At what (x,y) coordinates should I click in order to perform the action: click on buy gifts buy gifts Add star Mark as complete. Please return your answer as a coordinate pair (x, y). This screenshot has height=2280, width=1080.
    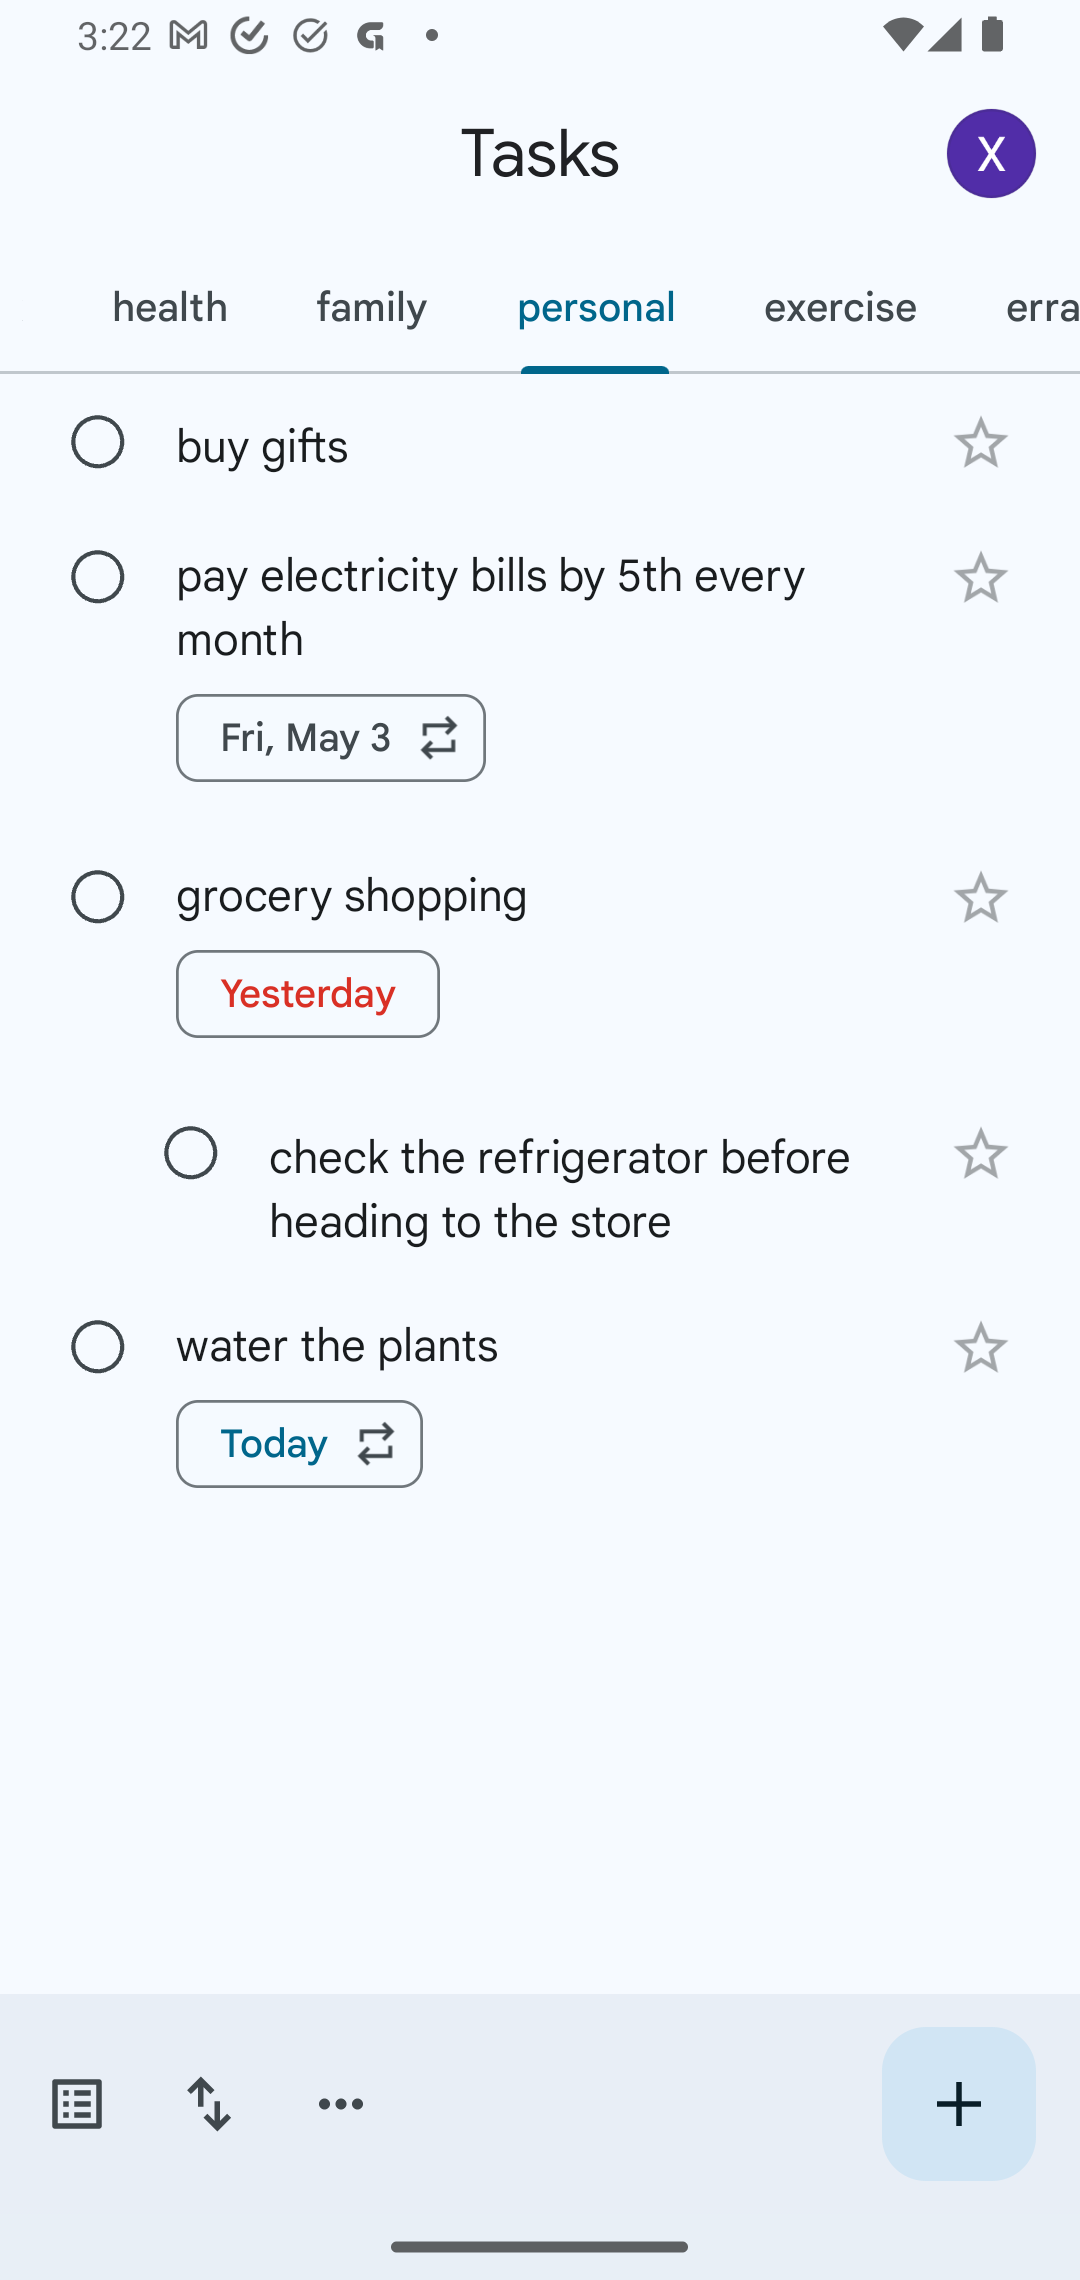
    Looking at the image, I should click on (540, 440).